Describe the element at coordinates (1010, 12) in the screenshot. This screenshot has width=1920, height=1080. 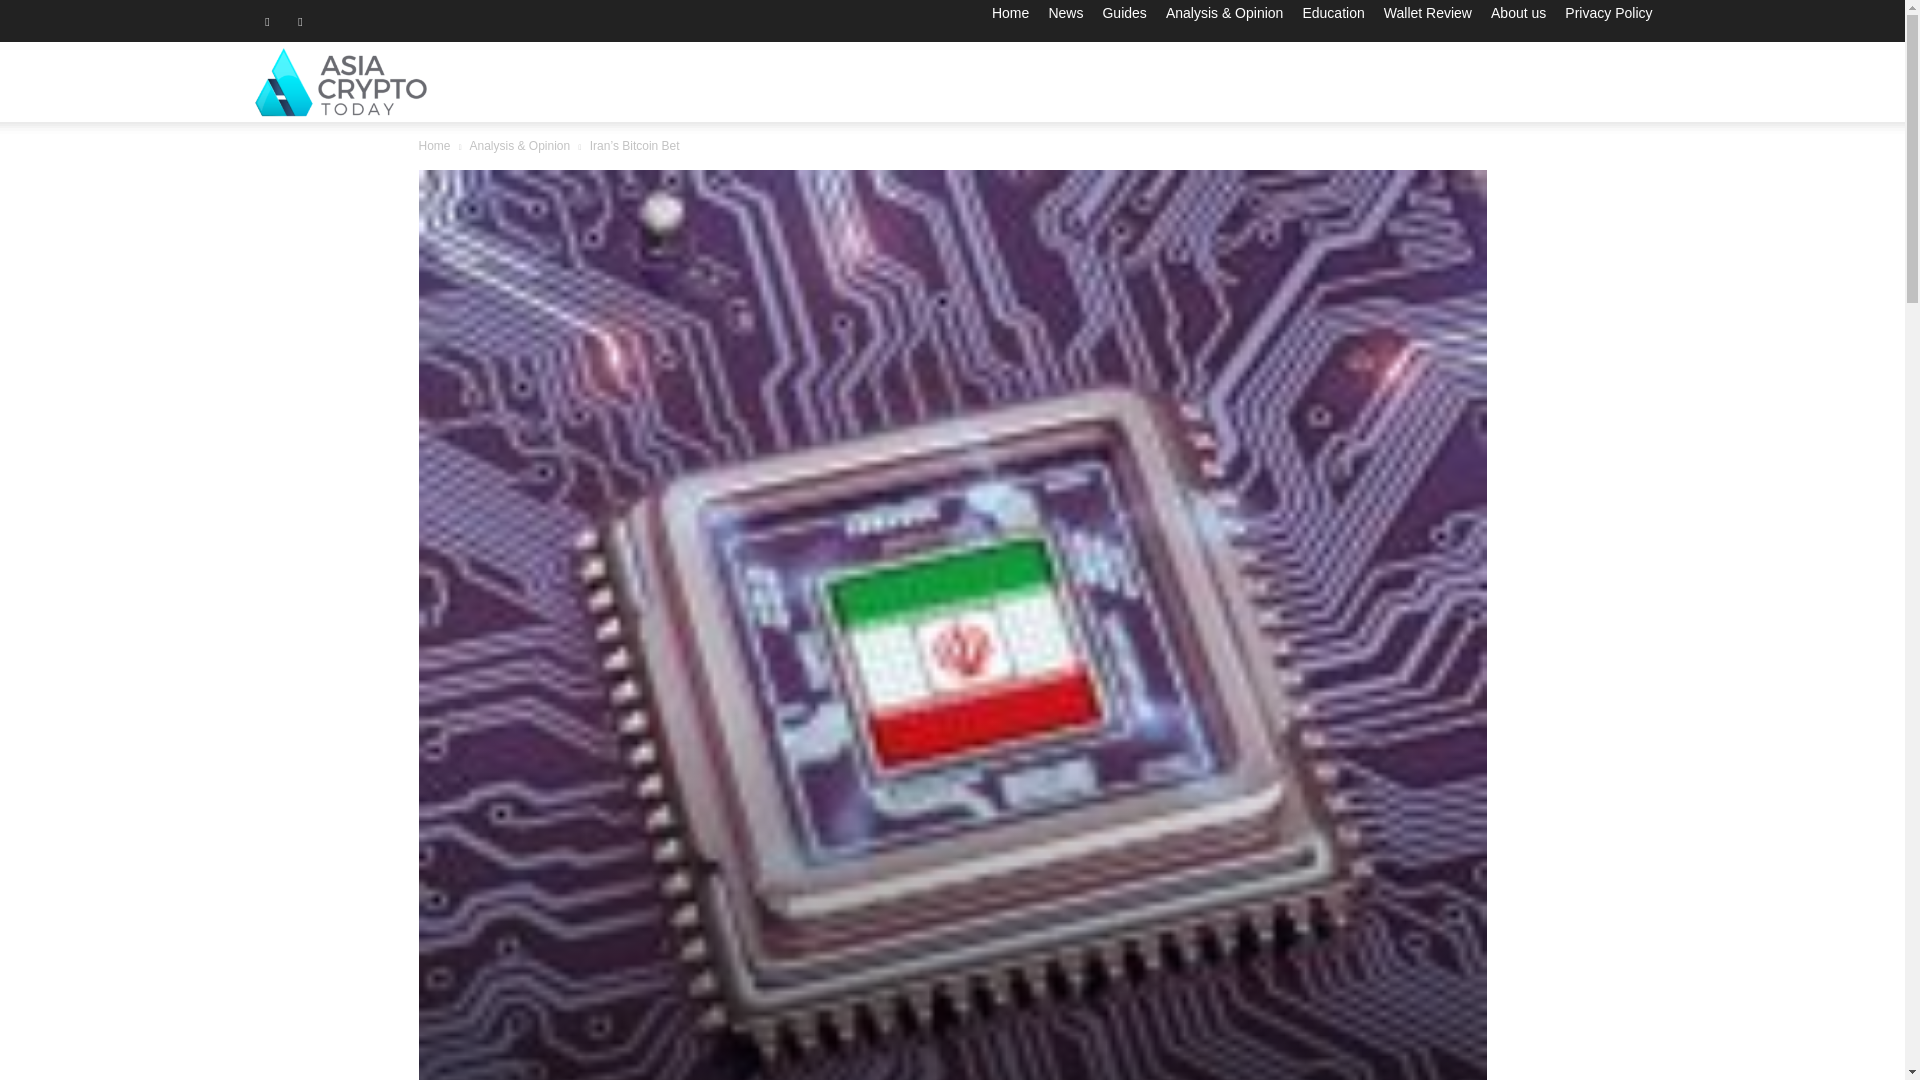
I see `Home` at that location.